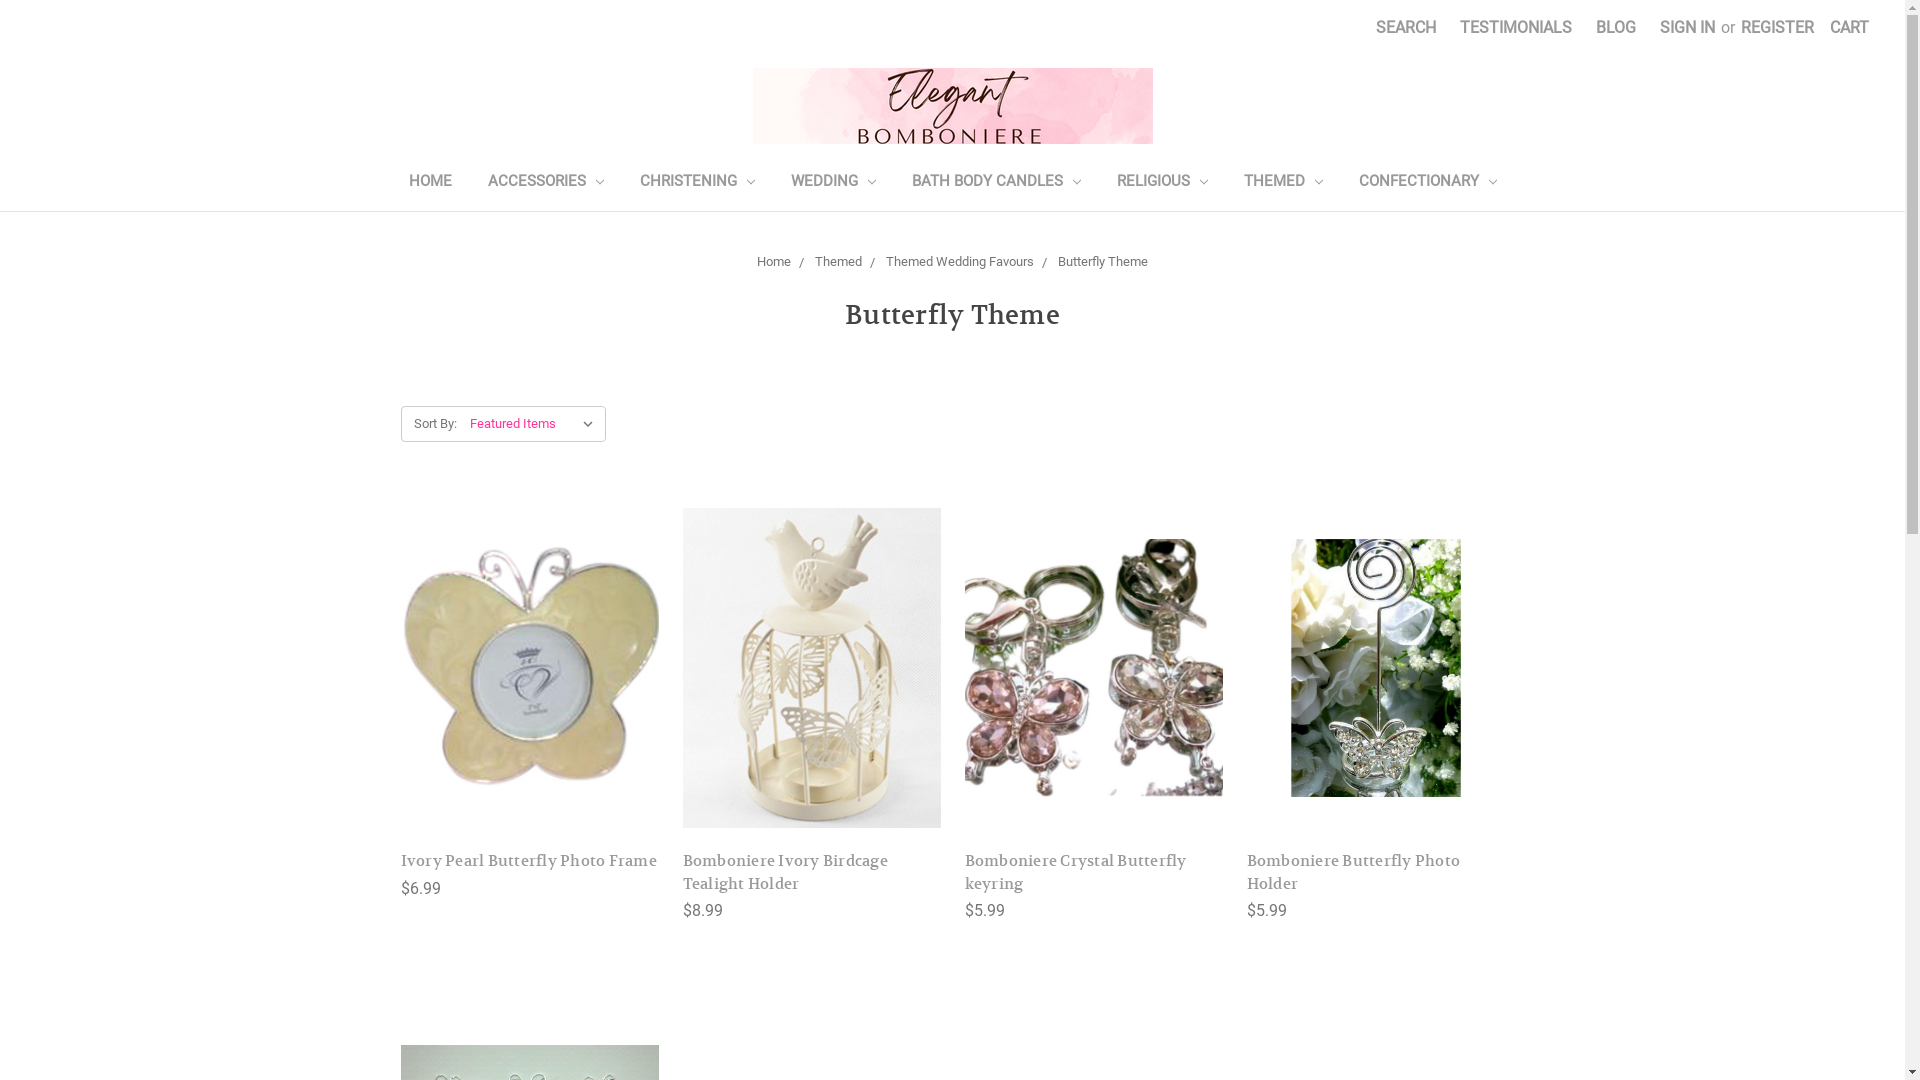  What do you see at coordinates (698, 184) in the screenshot?
I see `CHRISTENING` at bounding box center [698, 184].